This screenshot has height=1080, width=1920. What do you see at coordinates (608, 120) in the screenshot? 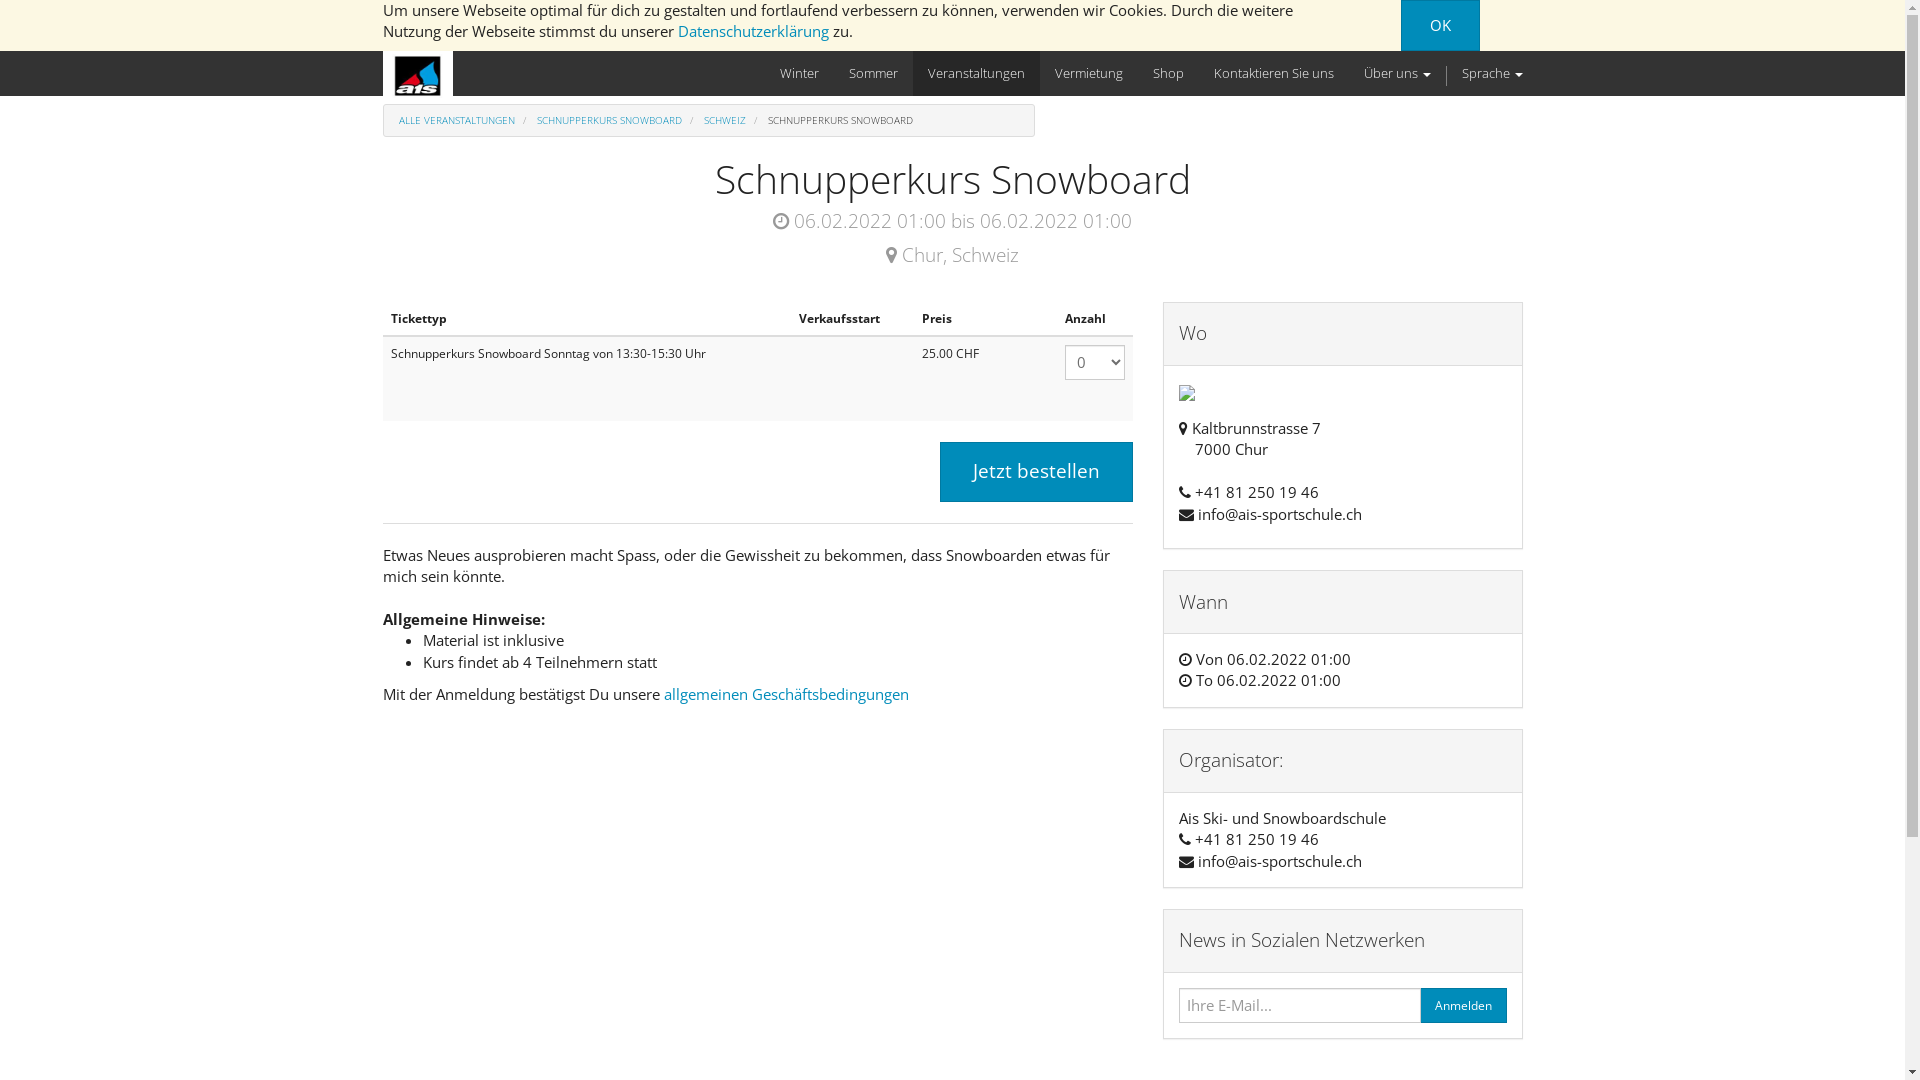
I see `SCHNUPPERKURS SNOWBOARD` at bounding box center [608, 120].